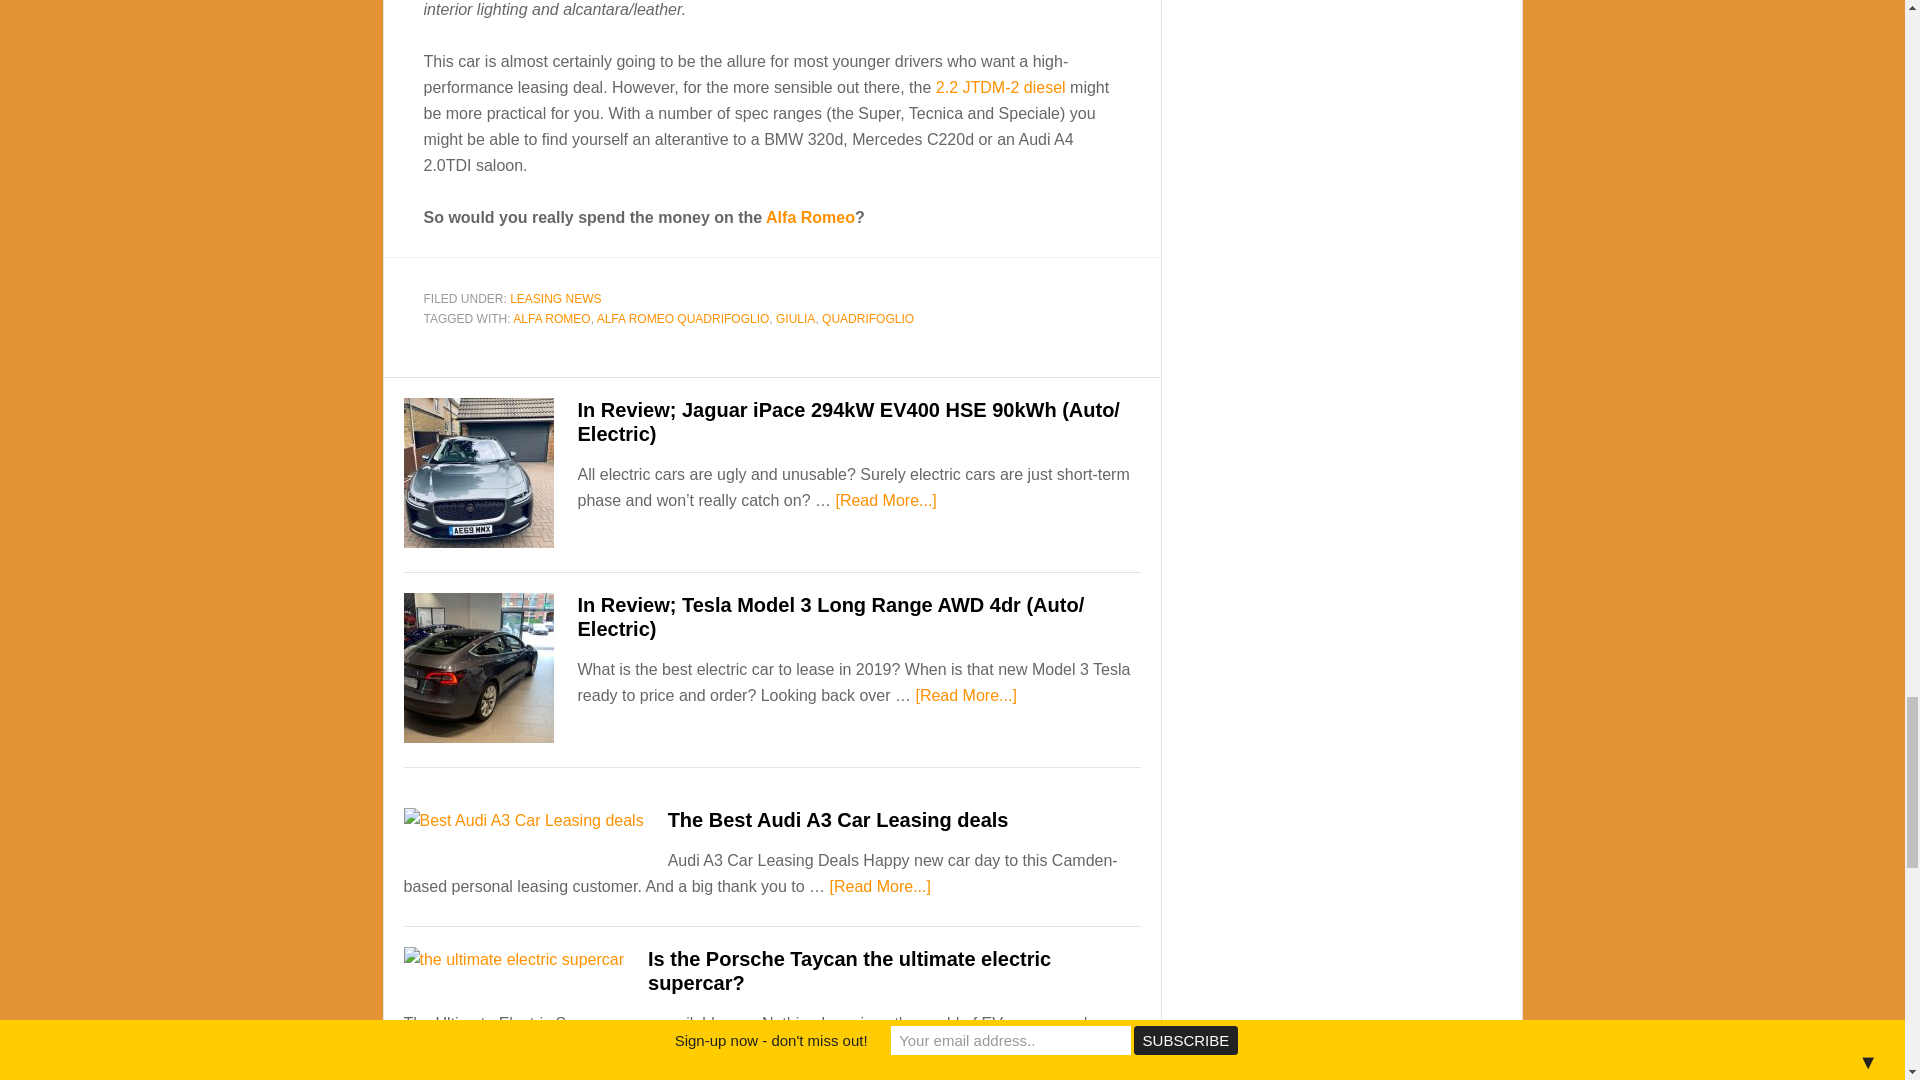 This screenshot has height=1080, width=1920. What do you see at coordinates (838, 819) in the screenshot?
I see `The Best Audi A3 Car Leasing deals` at bounding box center [838, 819].